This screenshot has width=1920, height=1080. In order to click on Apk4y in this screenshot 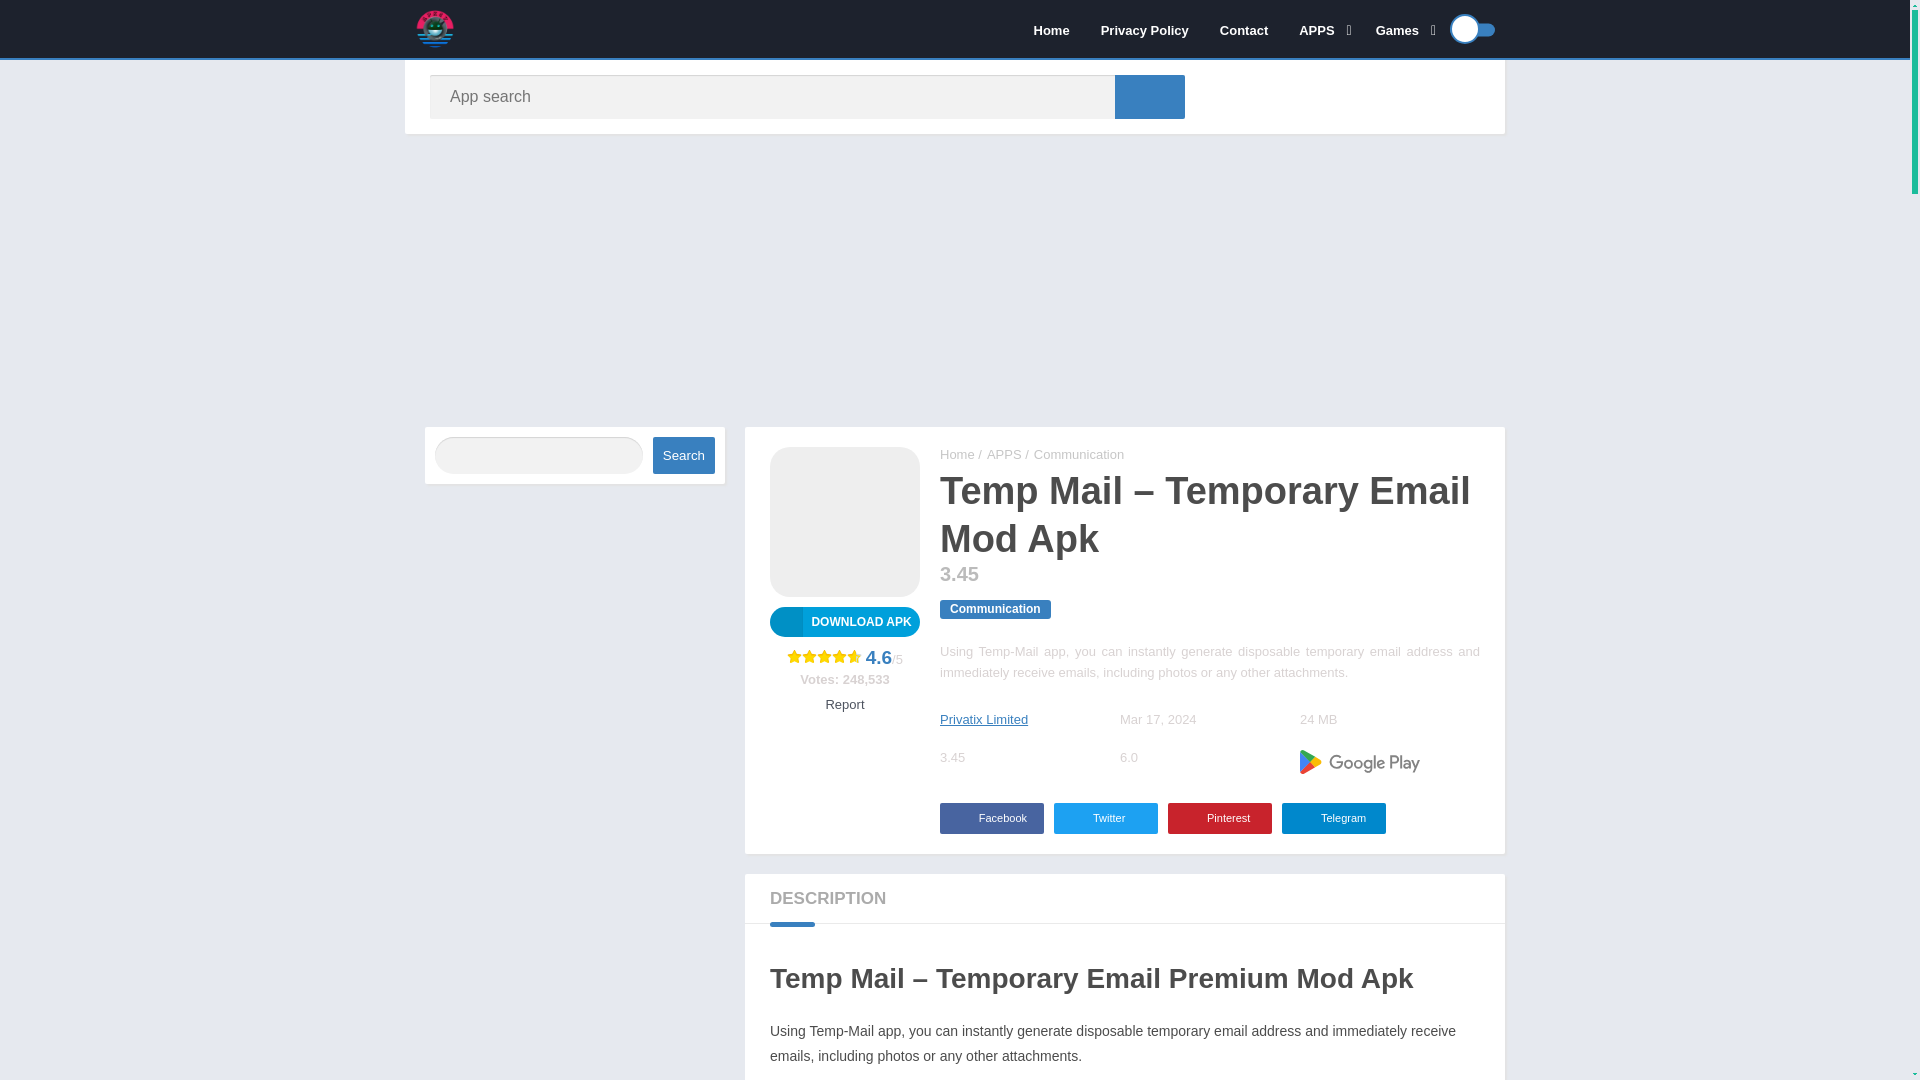, I will do `click(958, 454)`.